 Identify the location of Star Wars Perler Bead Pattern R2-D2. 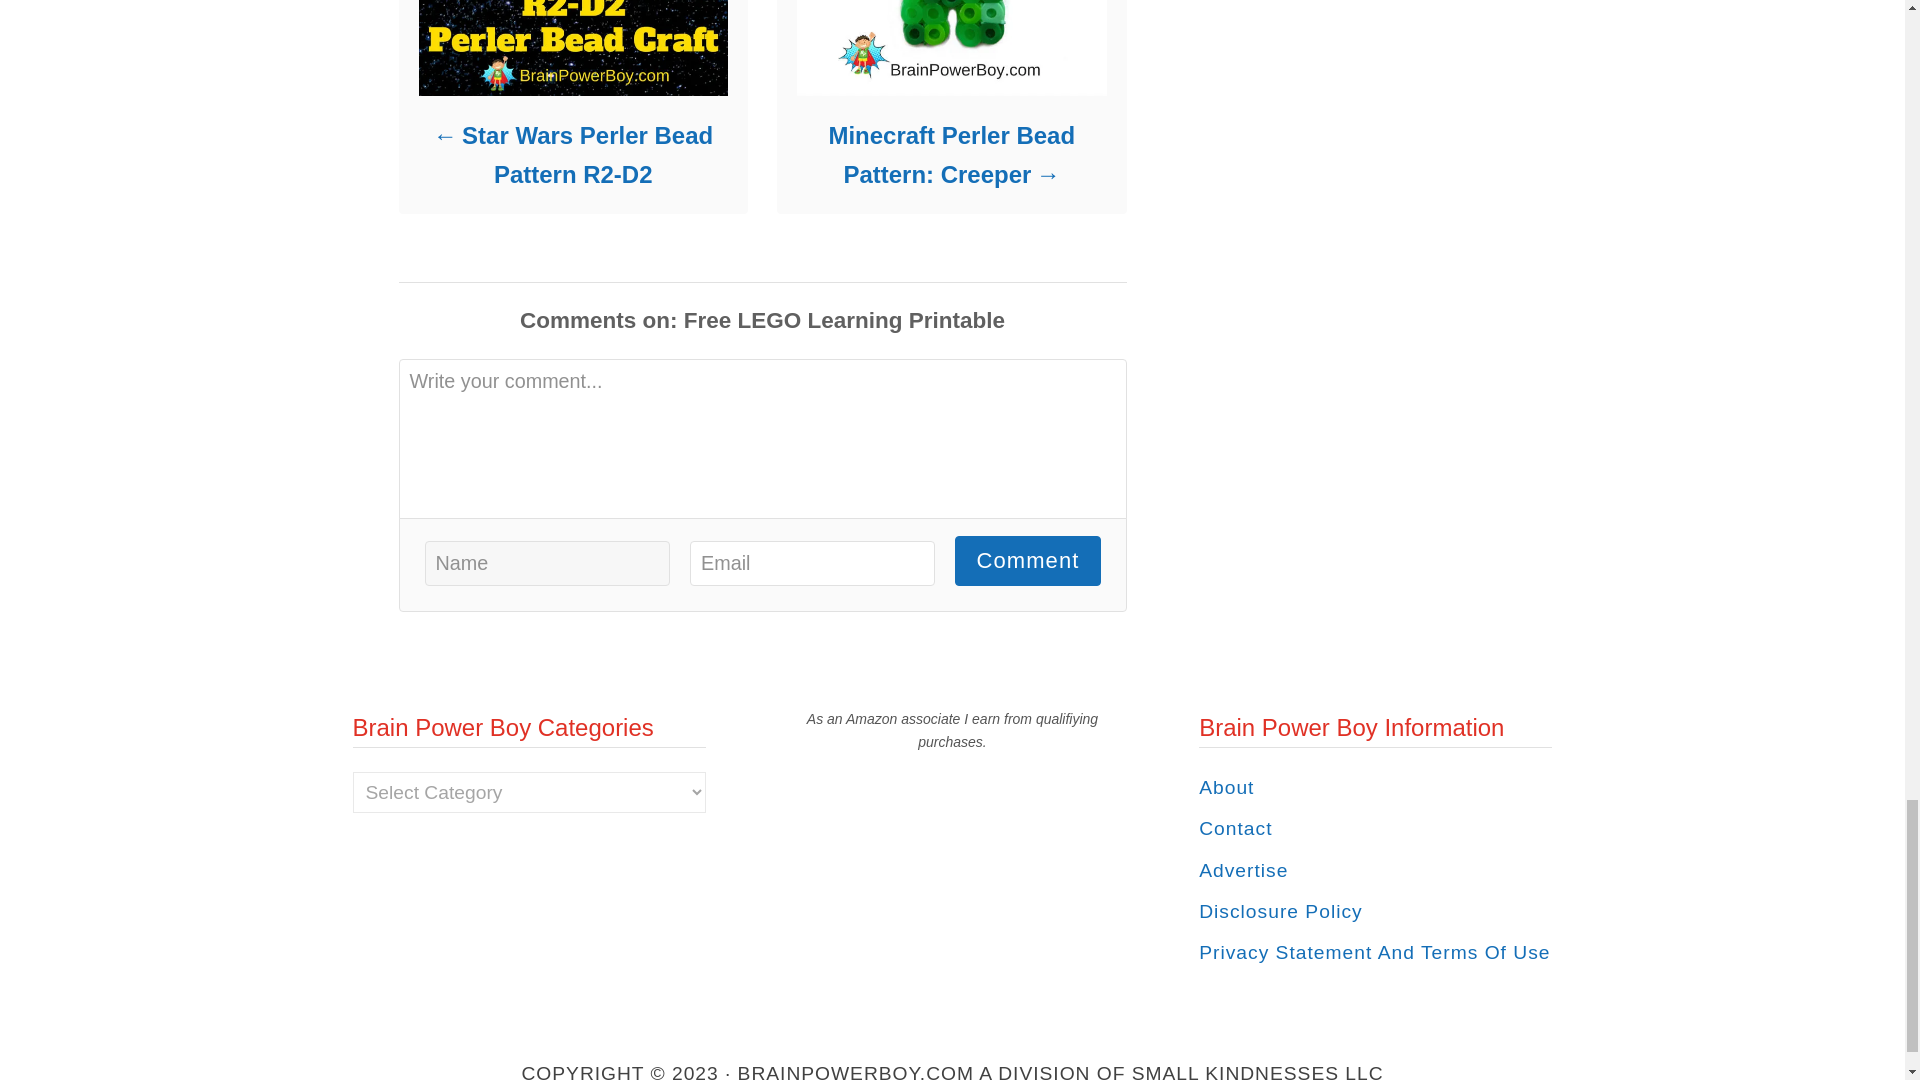
(572, 154).